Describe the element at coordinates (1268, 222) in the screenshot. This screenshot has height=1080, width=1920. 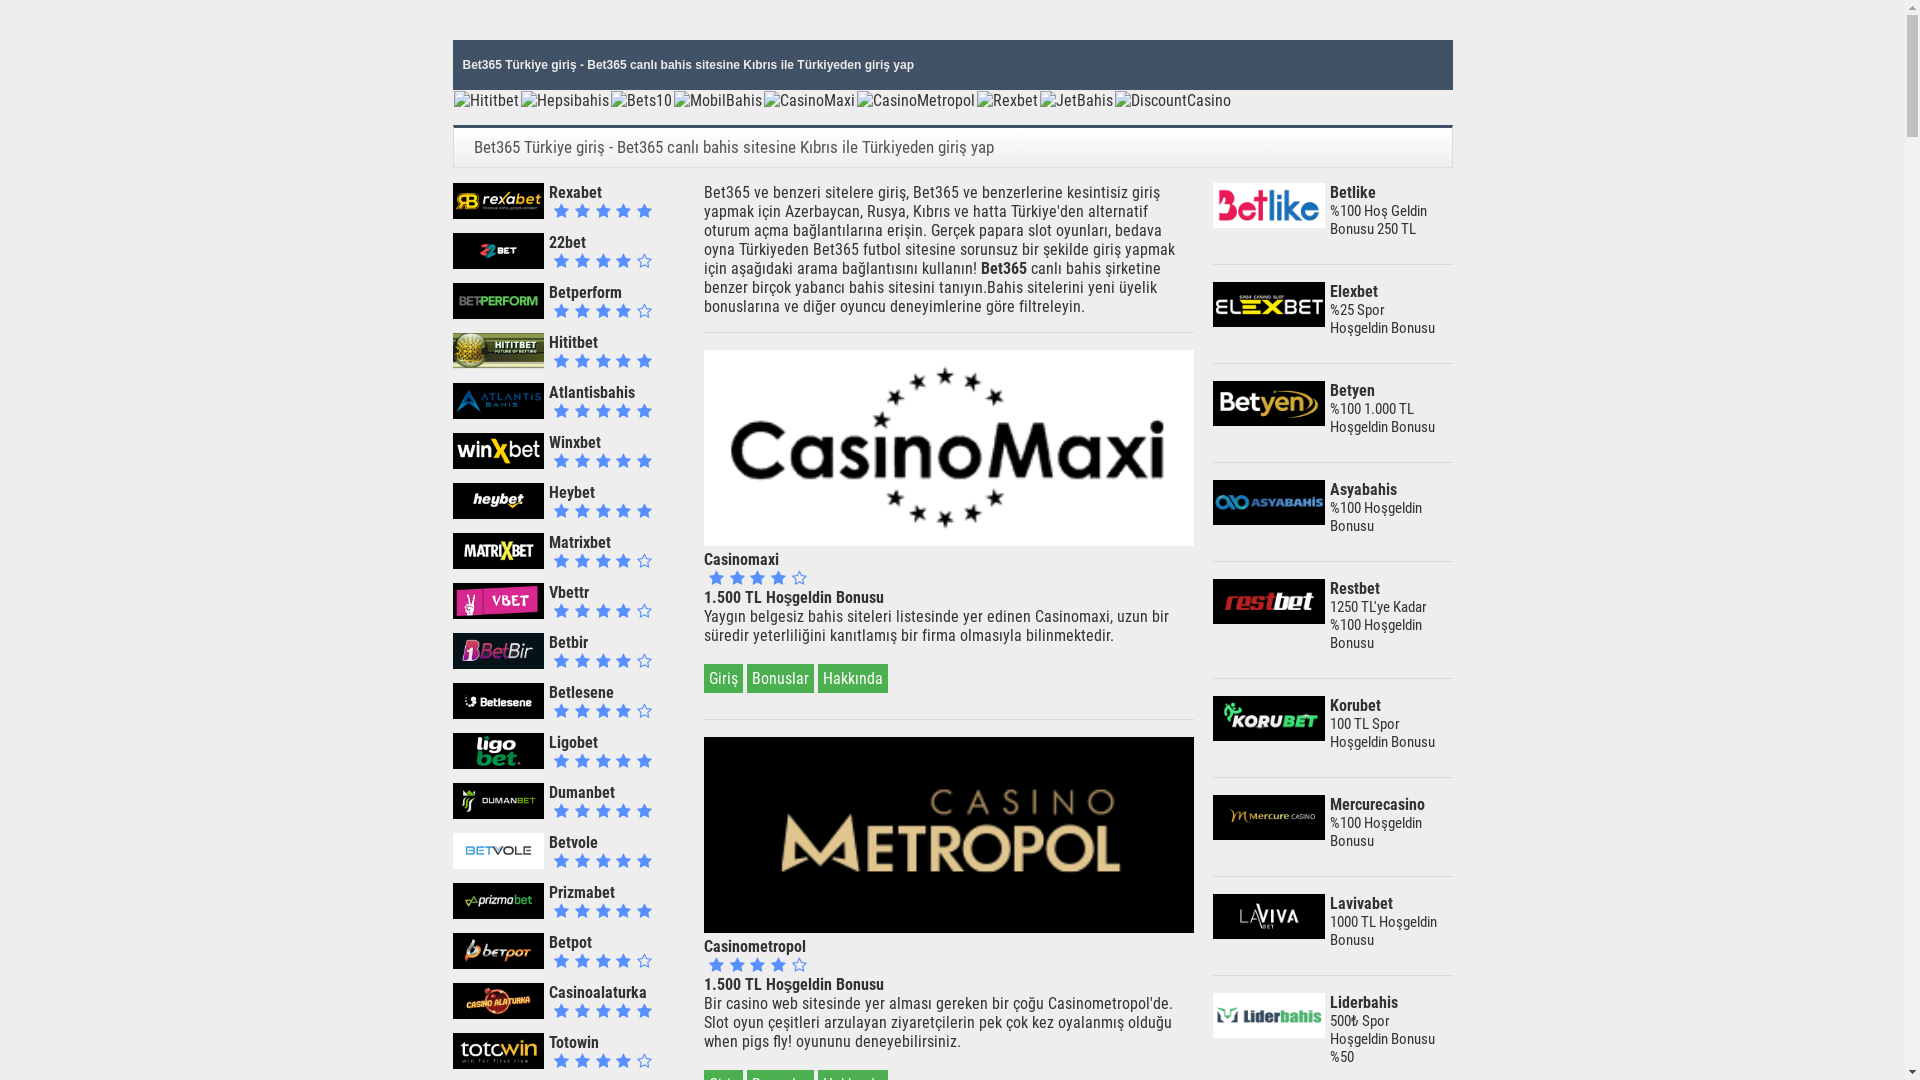
I see `Betlike` at that location.